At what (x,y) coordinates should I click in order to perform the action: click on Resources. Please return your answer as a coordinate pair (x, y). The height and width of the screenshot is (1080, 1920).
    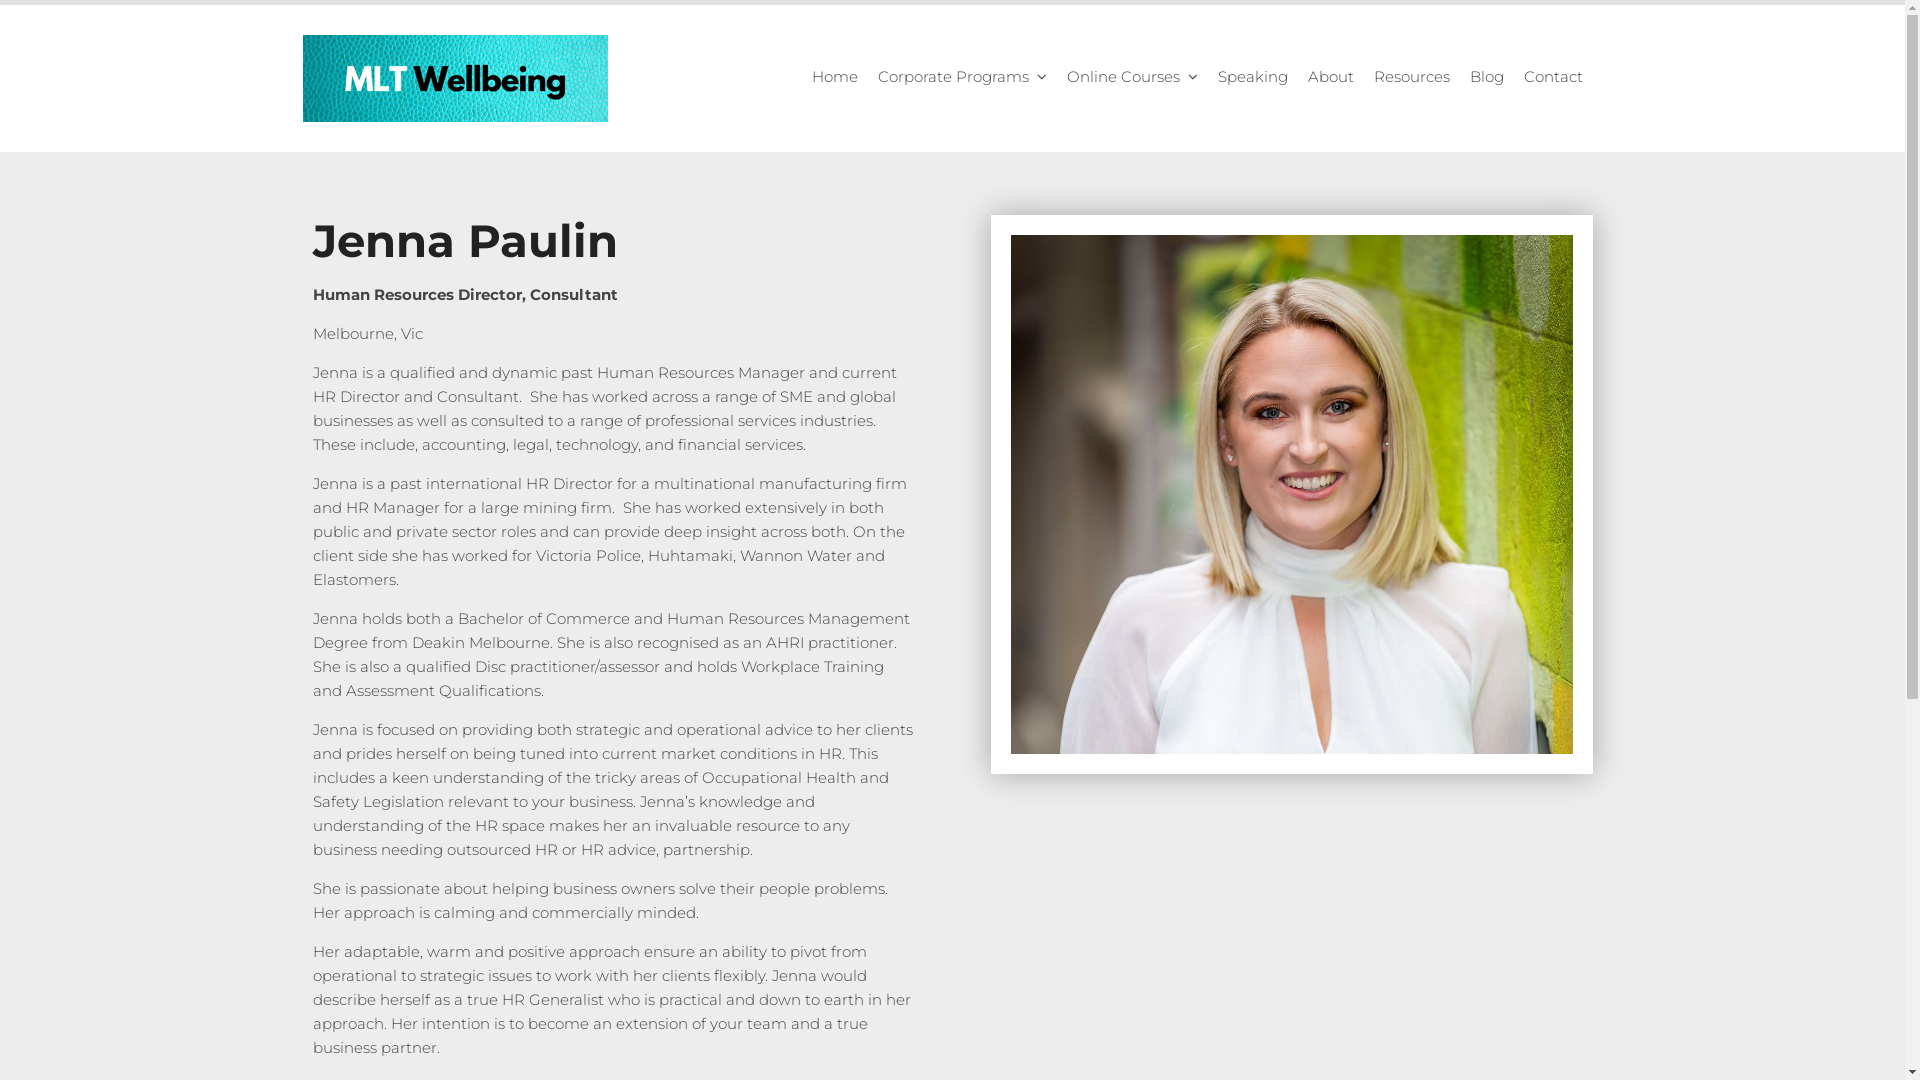
    Looking at the image, I should click on (1412, 78).